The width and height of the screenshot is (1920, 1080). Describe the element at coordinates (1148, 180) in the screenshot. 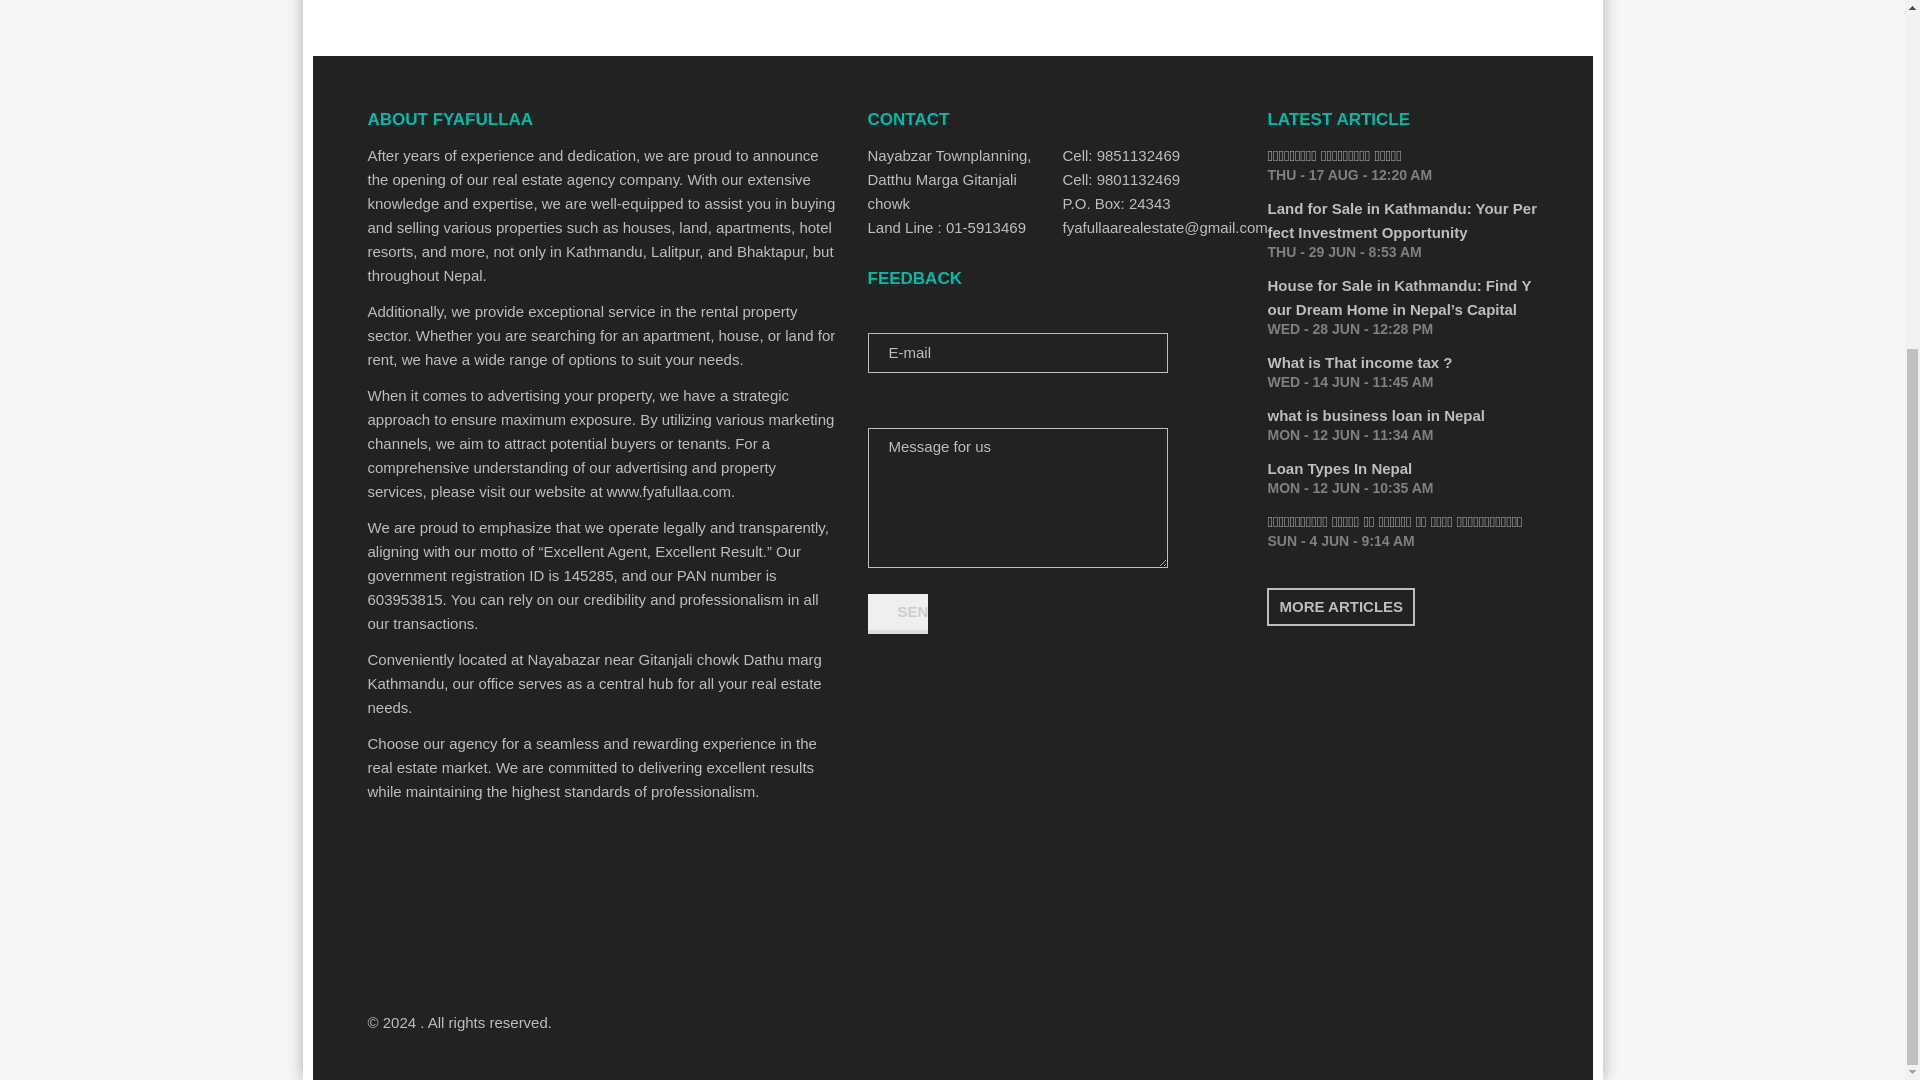

I see `Cell: 9801132469` at that location.